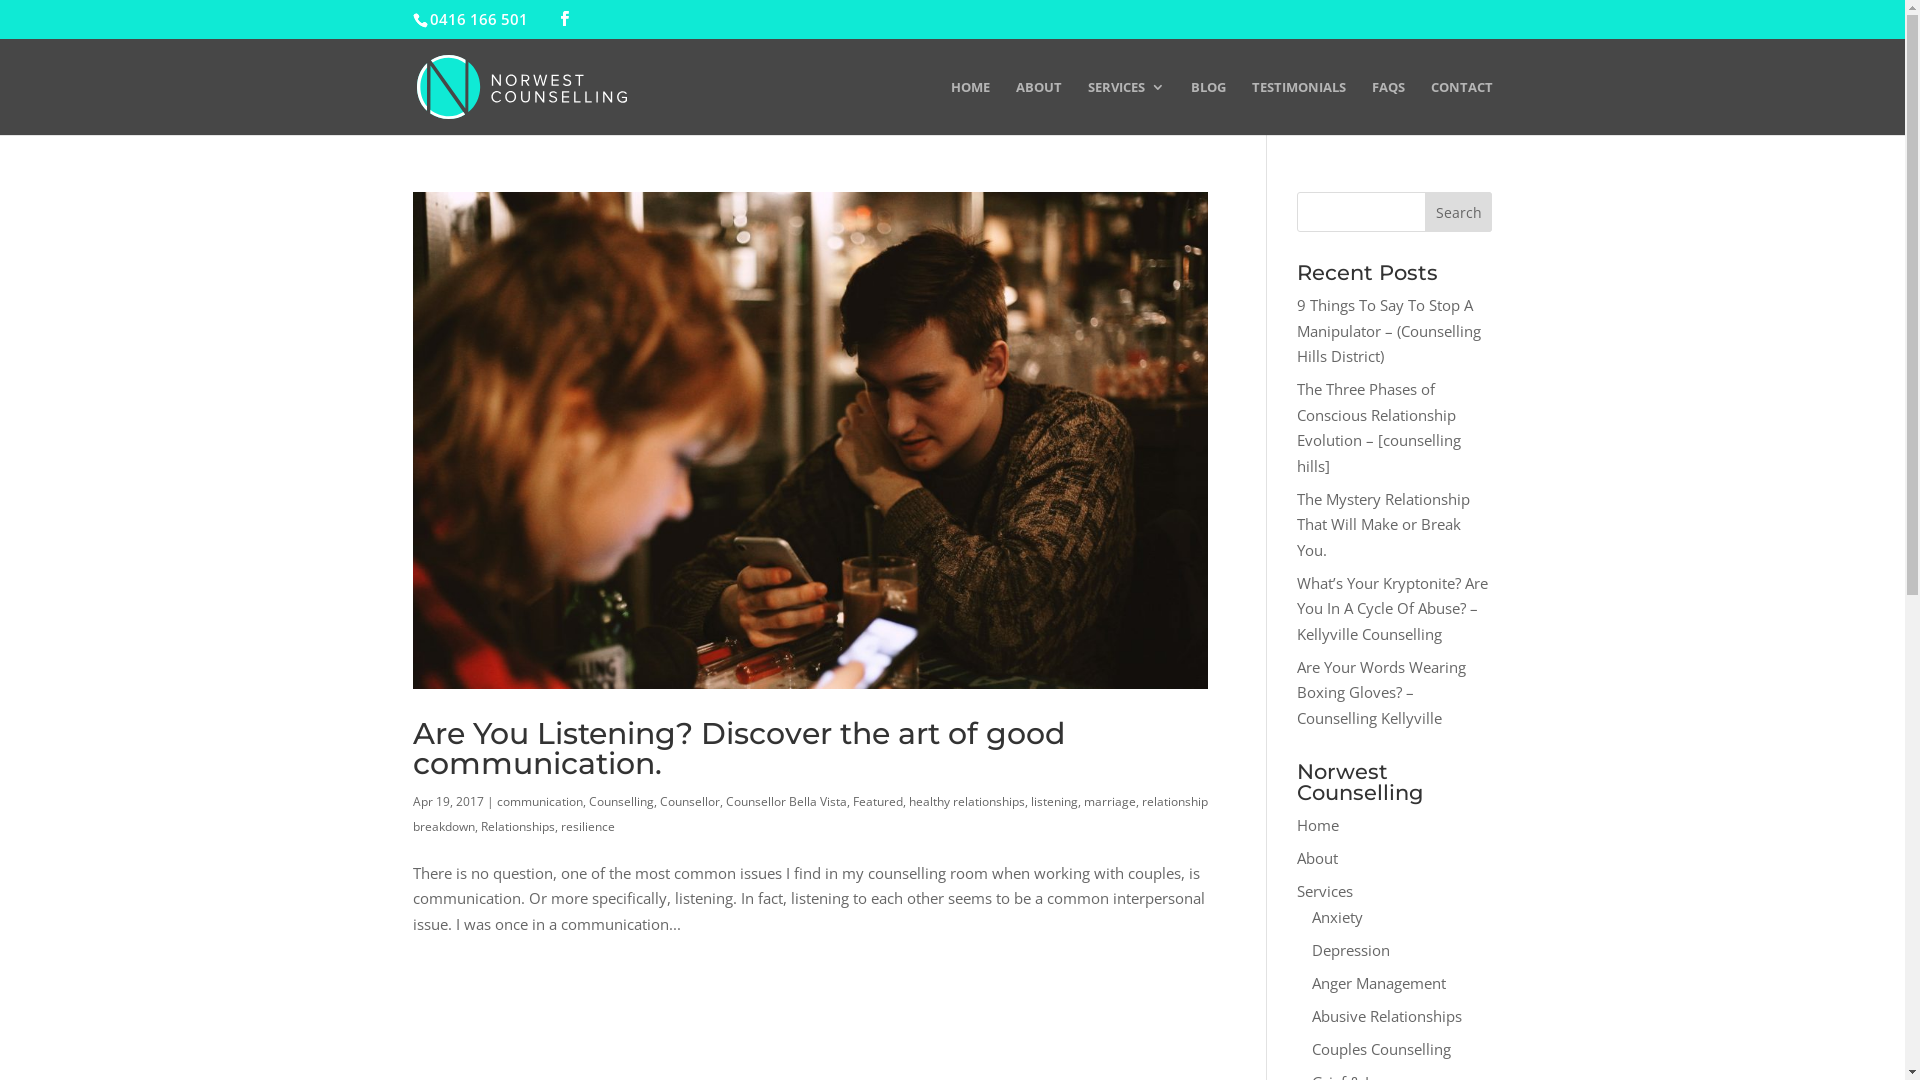 The height and width of the screenshot is (1080, 1920). I want to click on Featured, so click(877, 802).